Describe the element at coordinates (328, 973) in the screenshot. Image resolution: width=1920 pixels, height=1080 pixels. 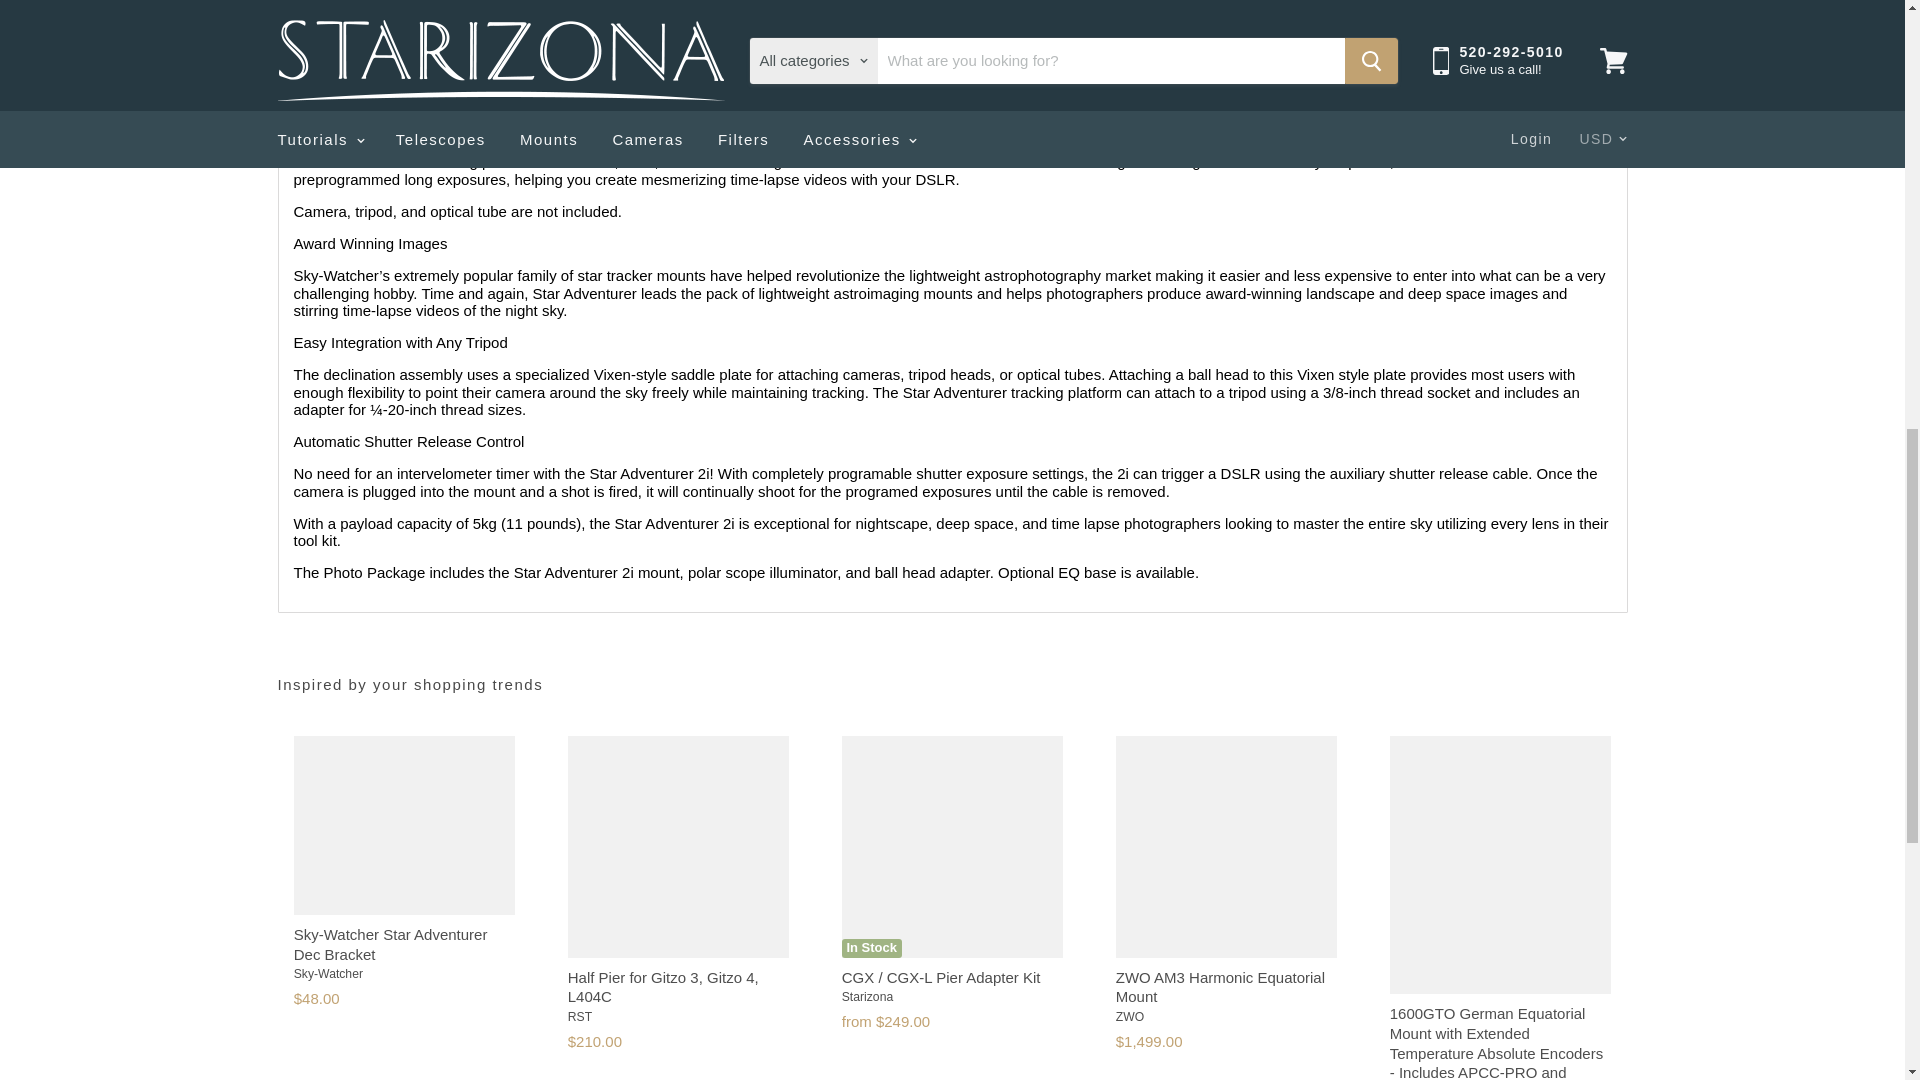
I see `Sky-Watcher` at that location.